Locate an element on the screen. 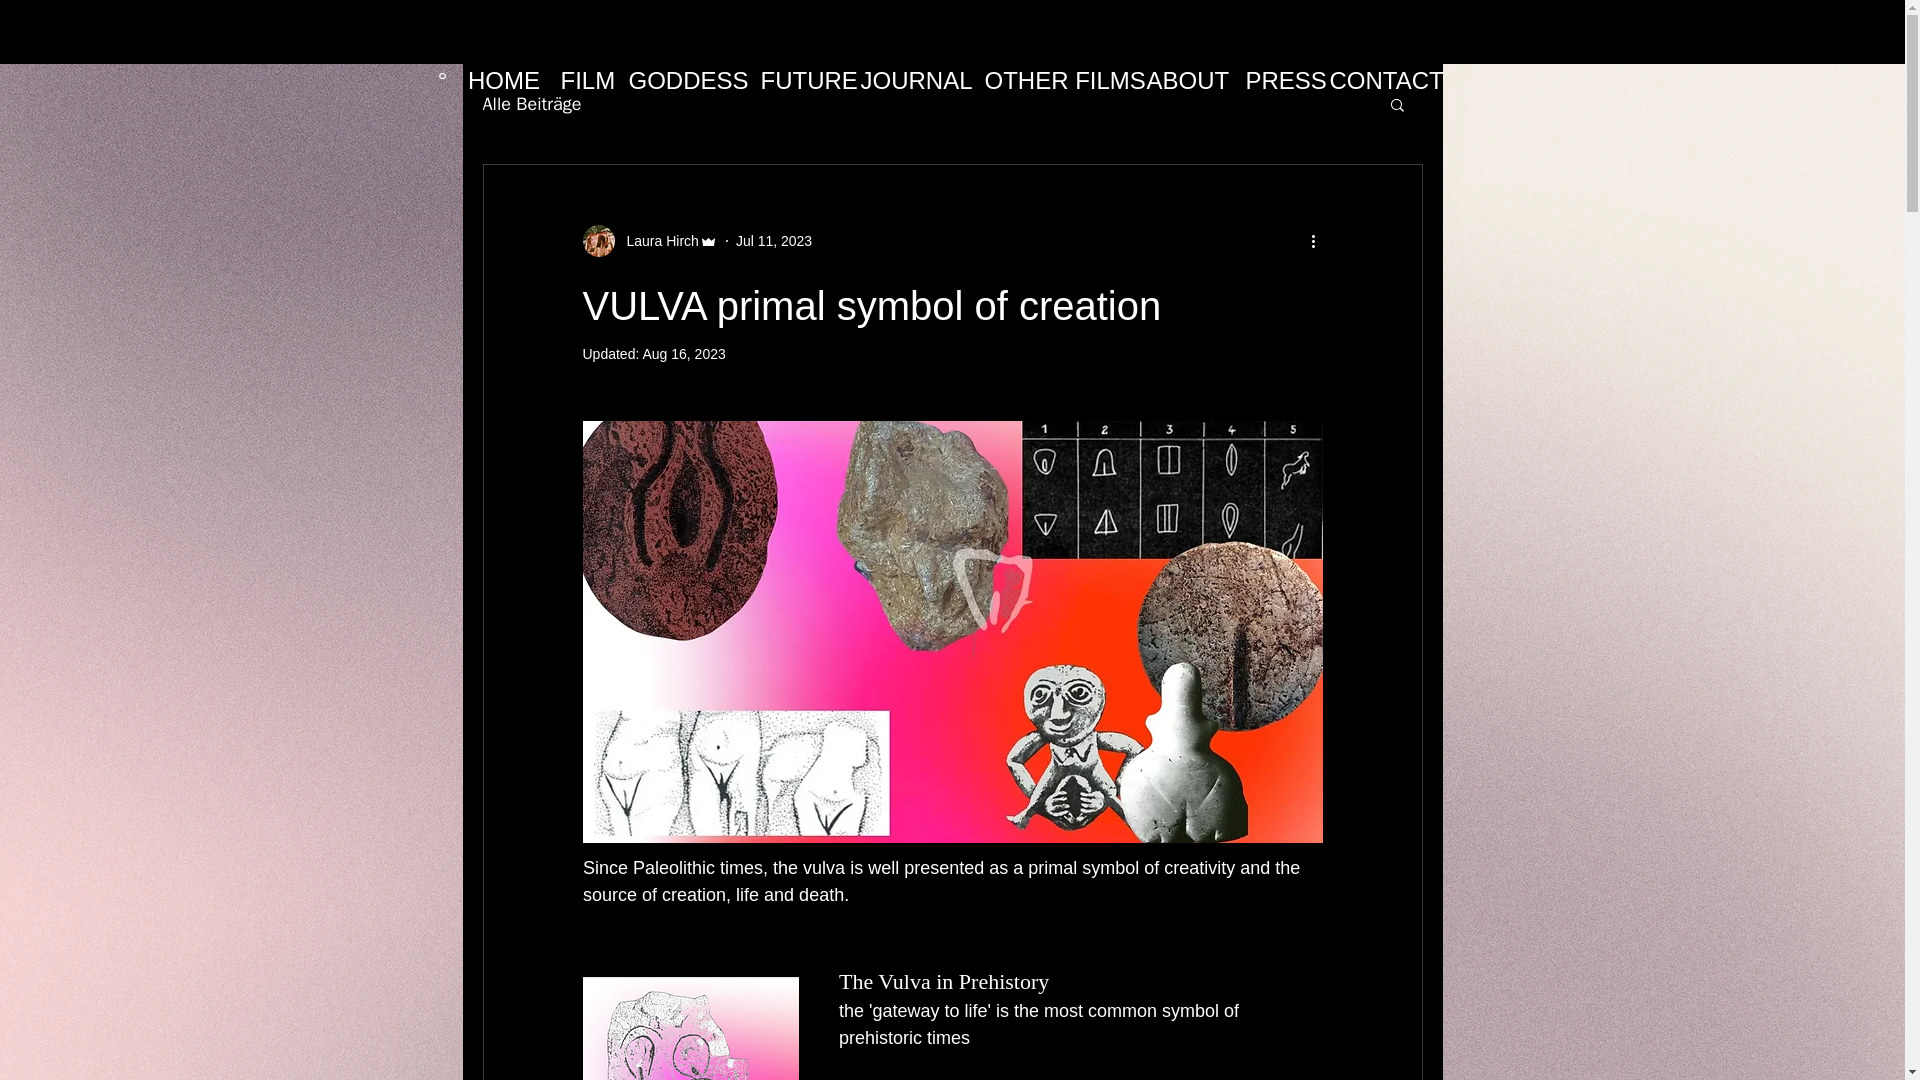 Image resolution: width=1920 pixels, height=1080 pixels. Laura Hirch is located at coordinates (648, 240).